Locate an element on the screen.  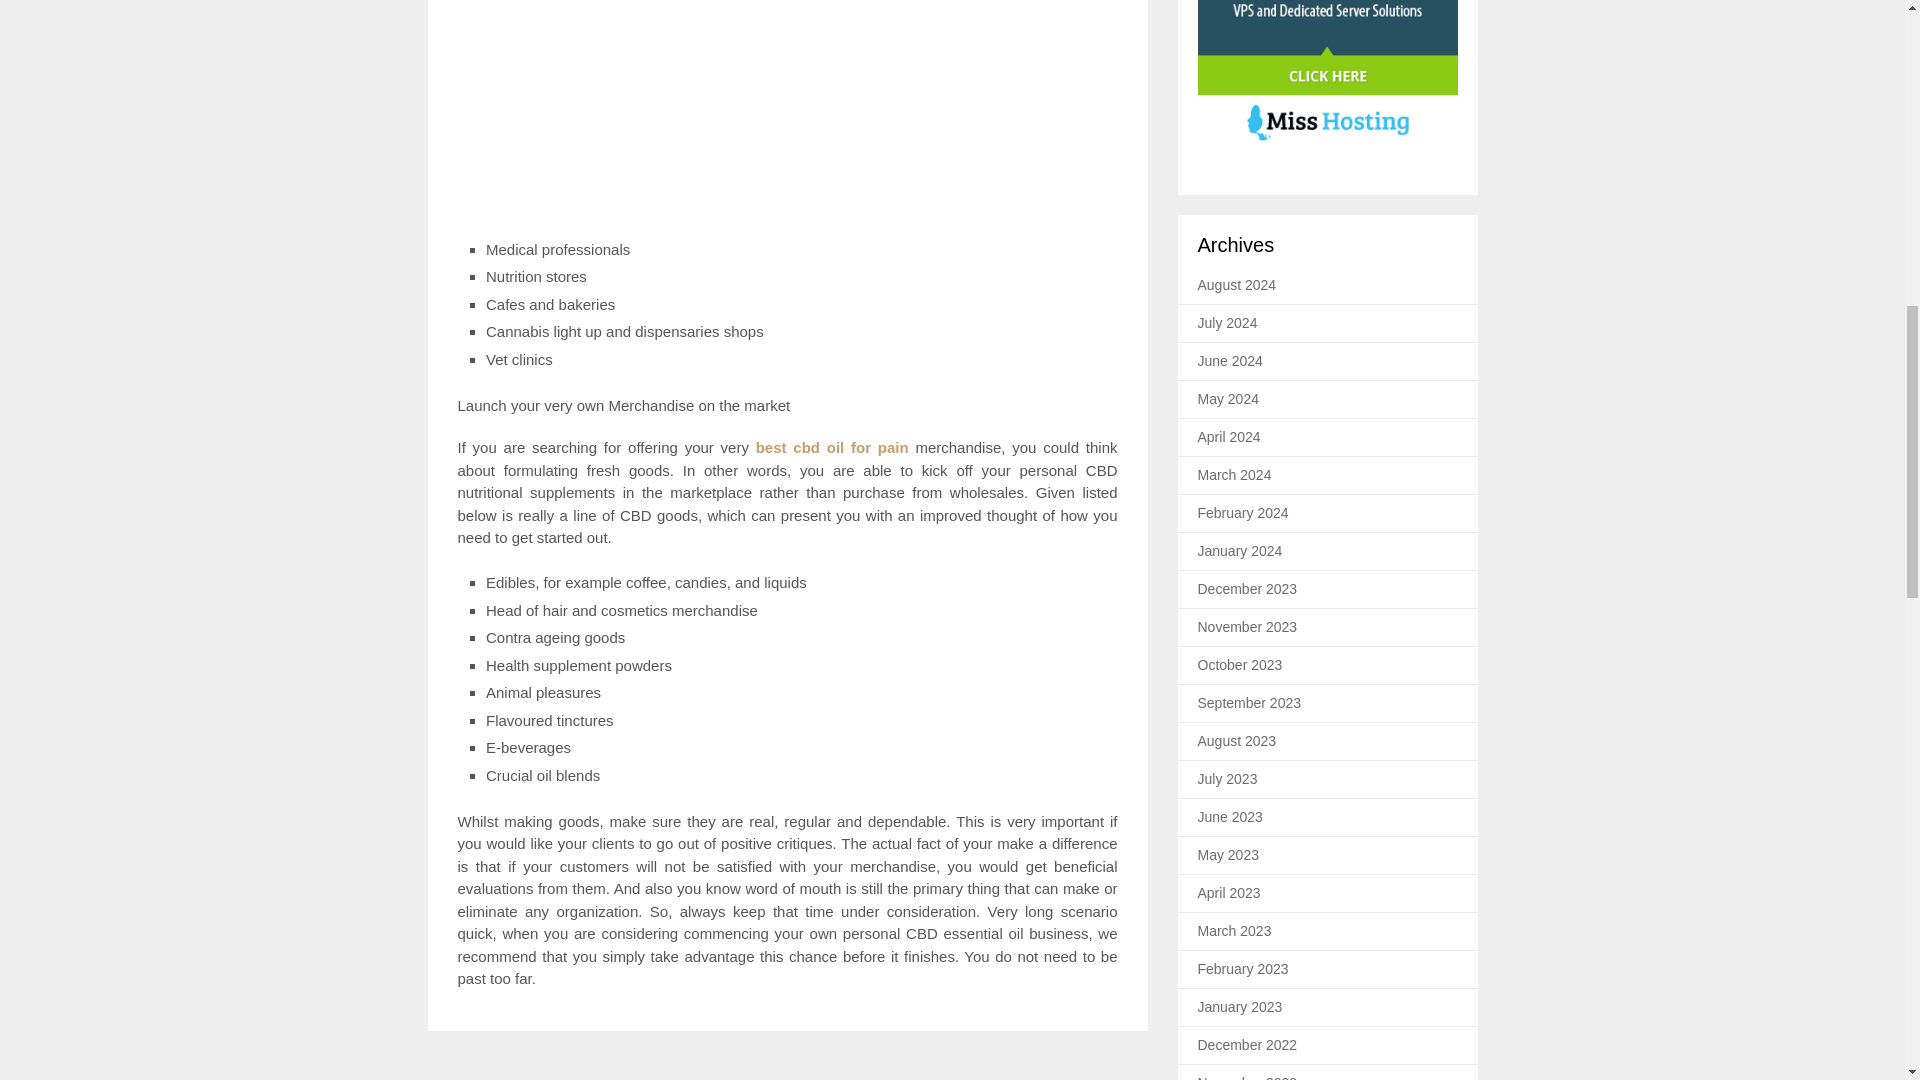
June 2024 is located at coordinates (1230, 361).